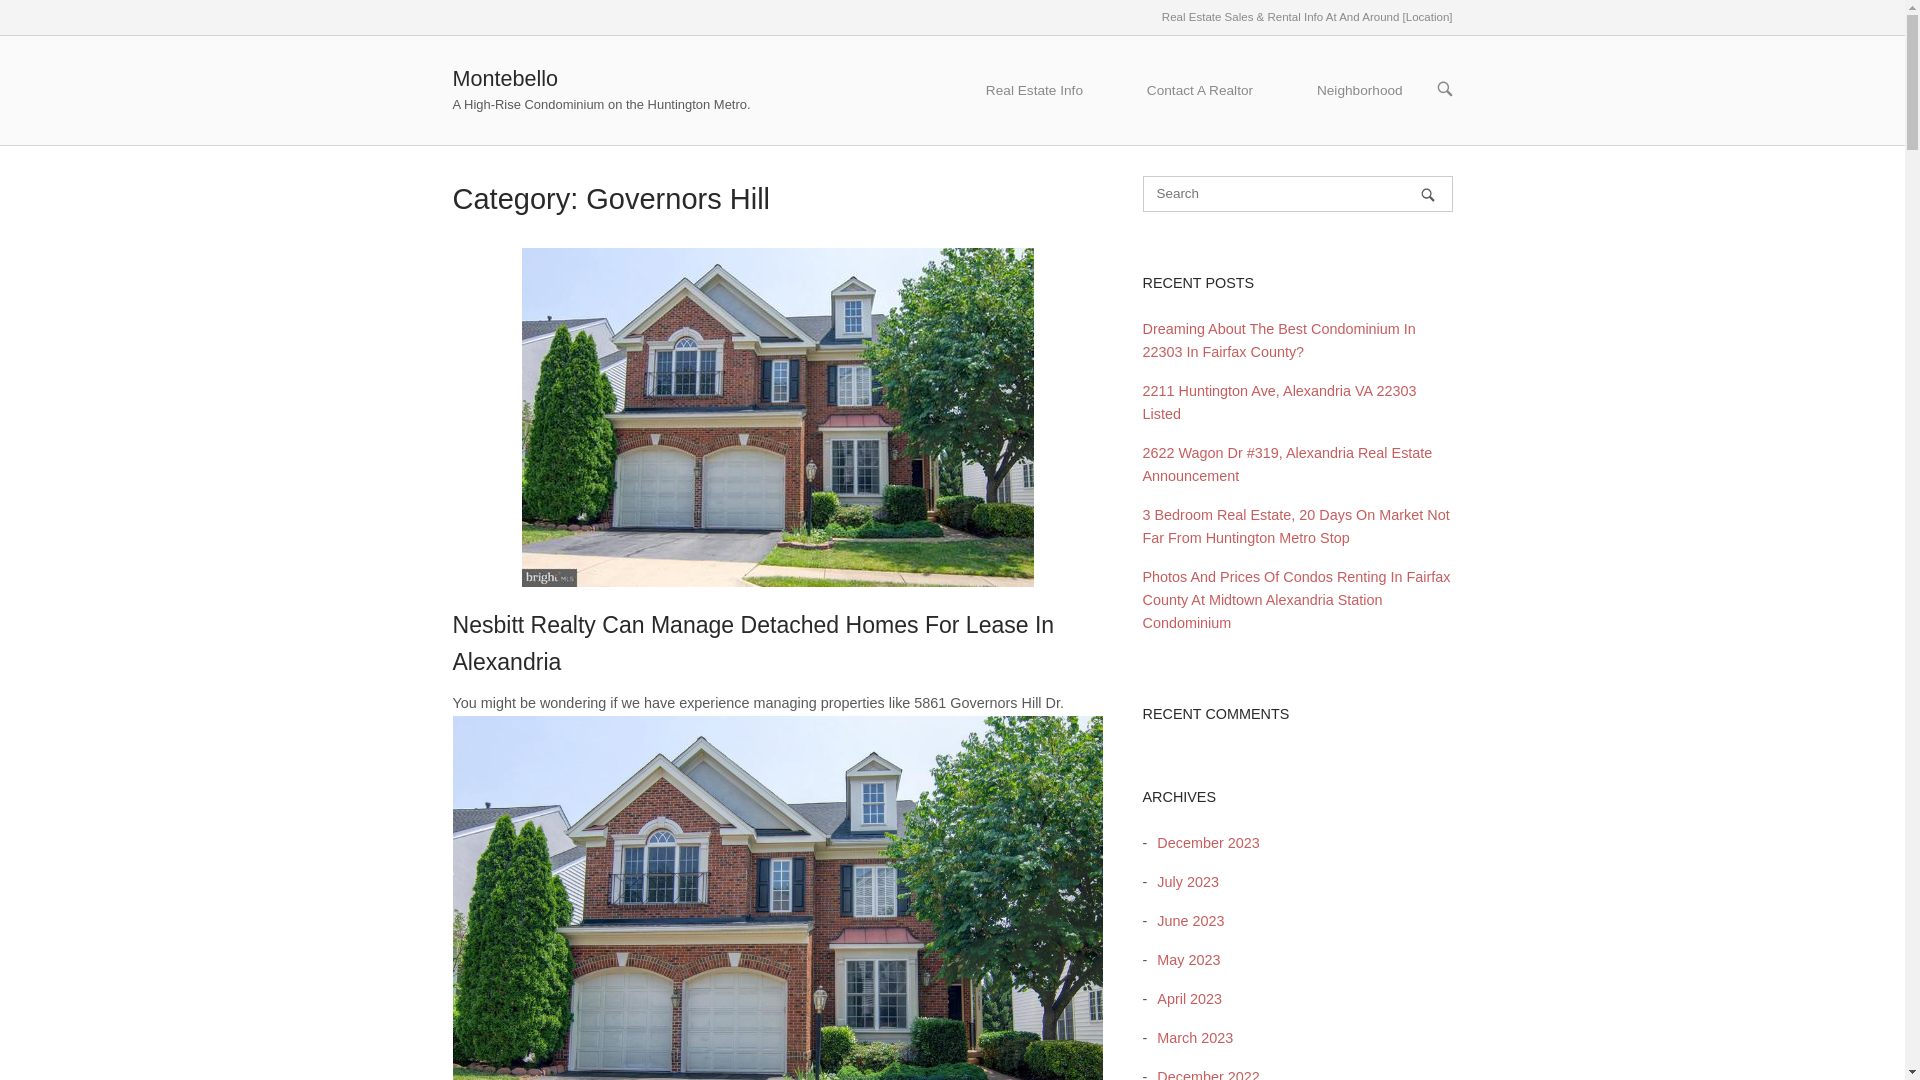  Describe the element at coordinates (1200, 90) in the screenshot. I see `Contact A Realtor` at that location.